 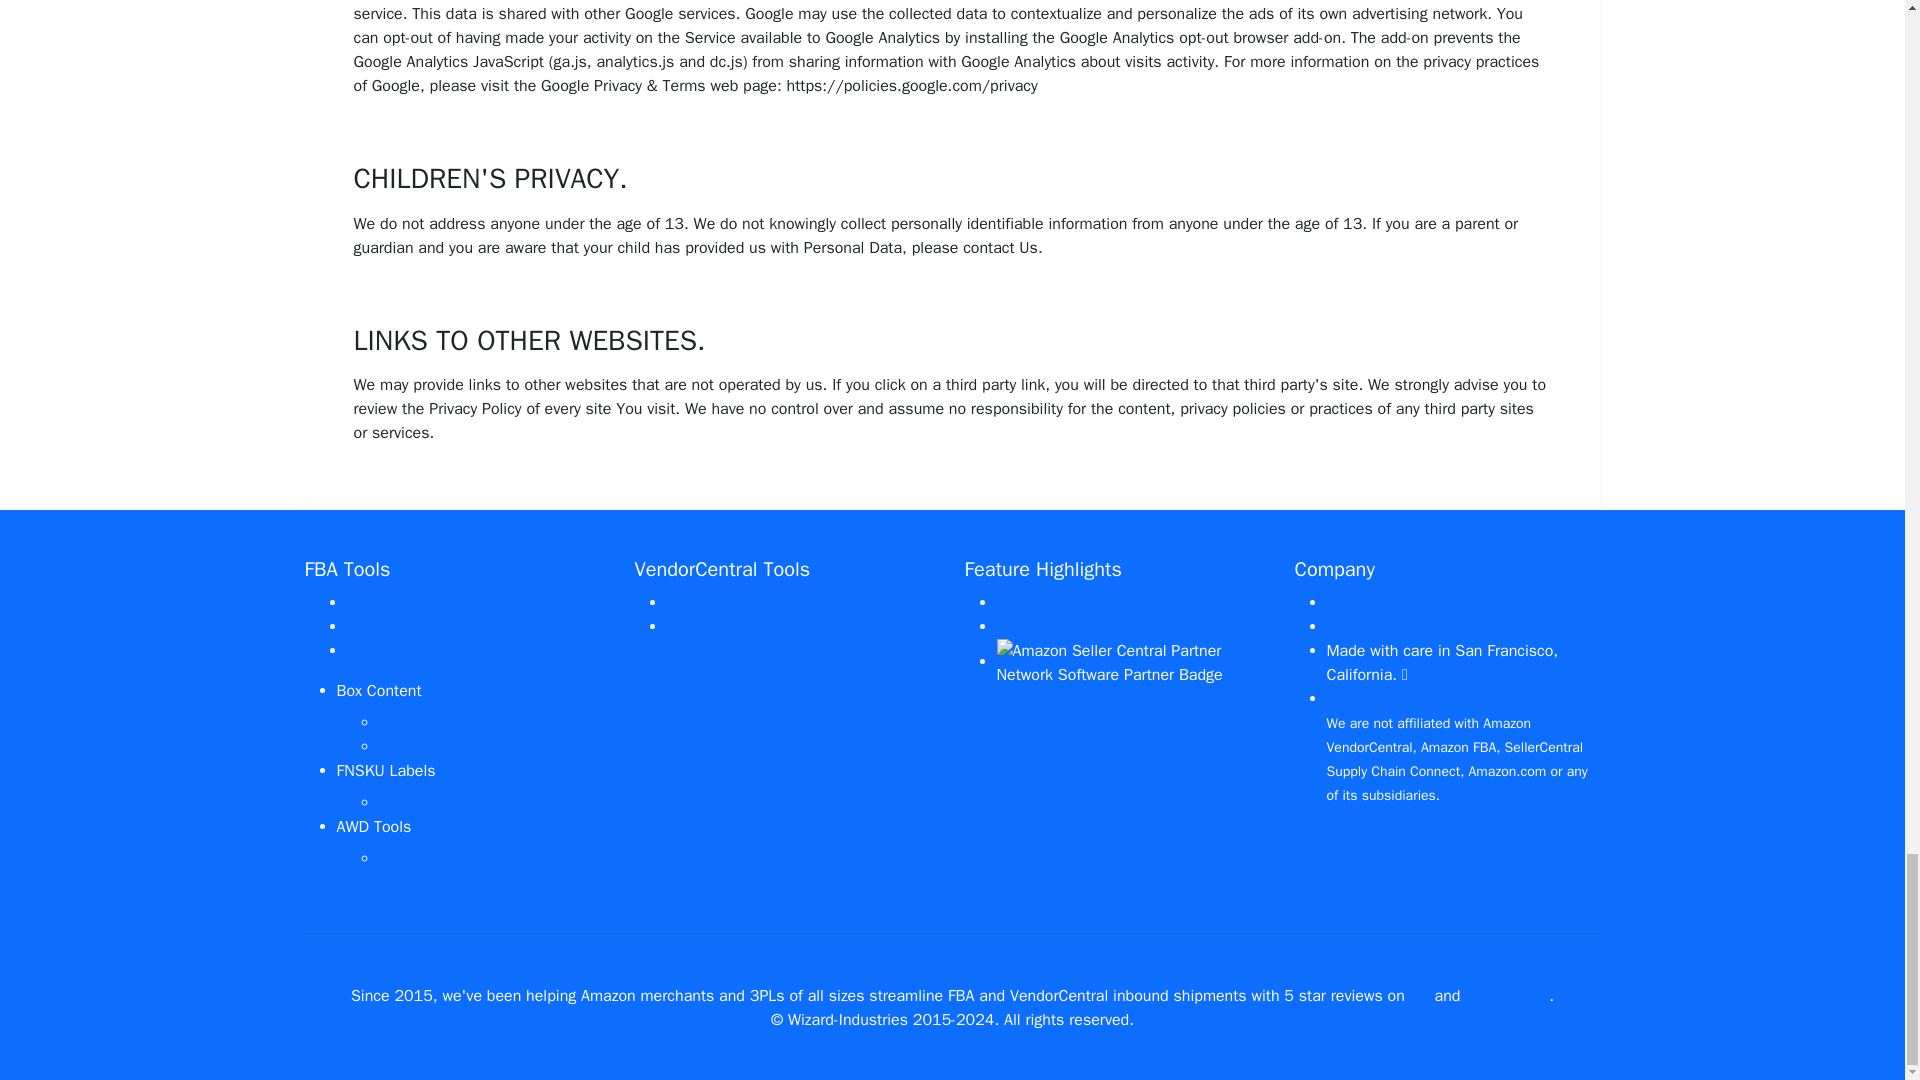 What do you see at coordinates (1506, 996) in the screenshot?
I see `WebRetailer` at bounding box center [1506, 996].